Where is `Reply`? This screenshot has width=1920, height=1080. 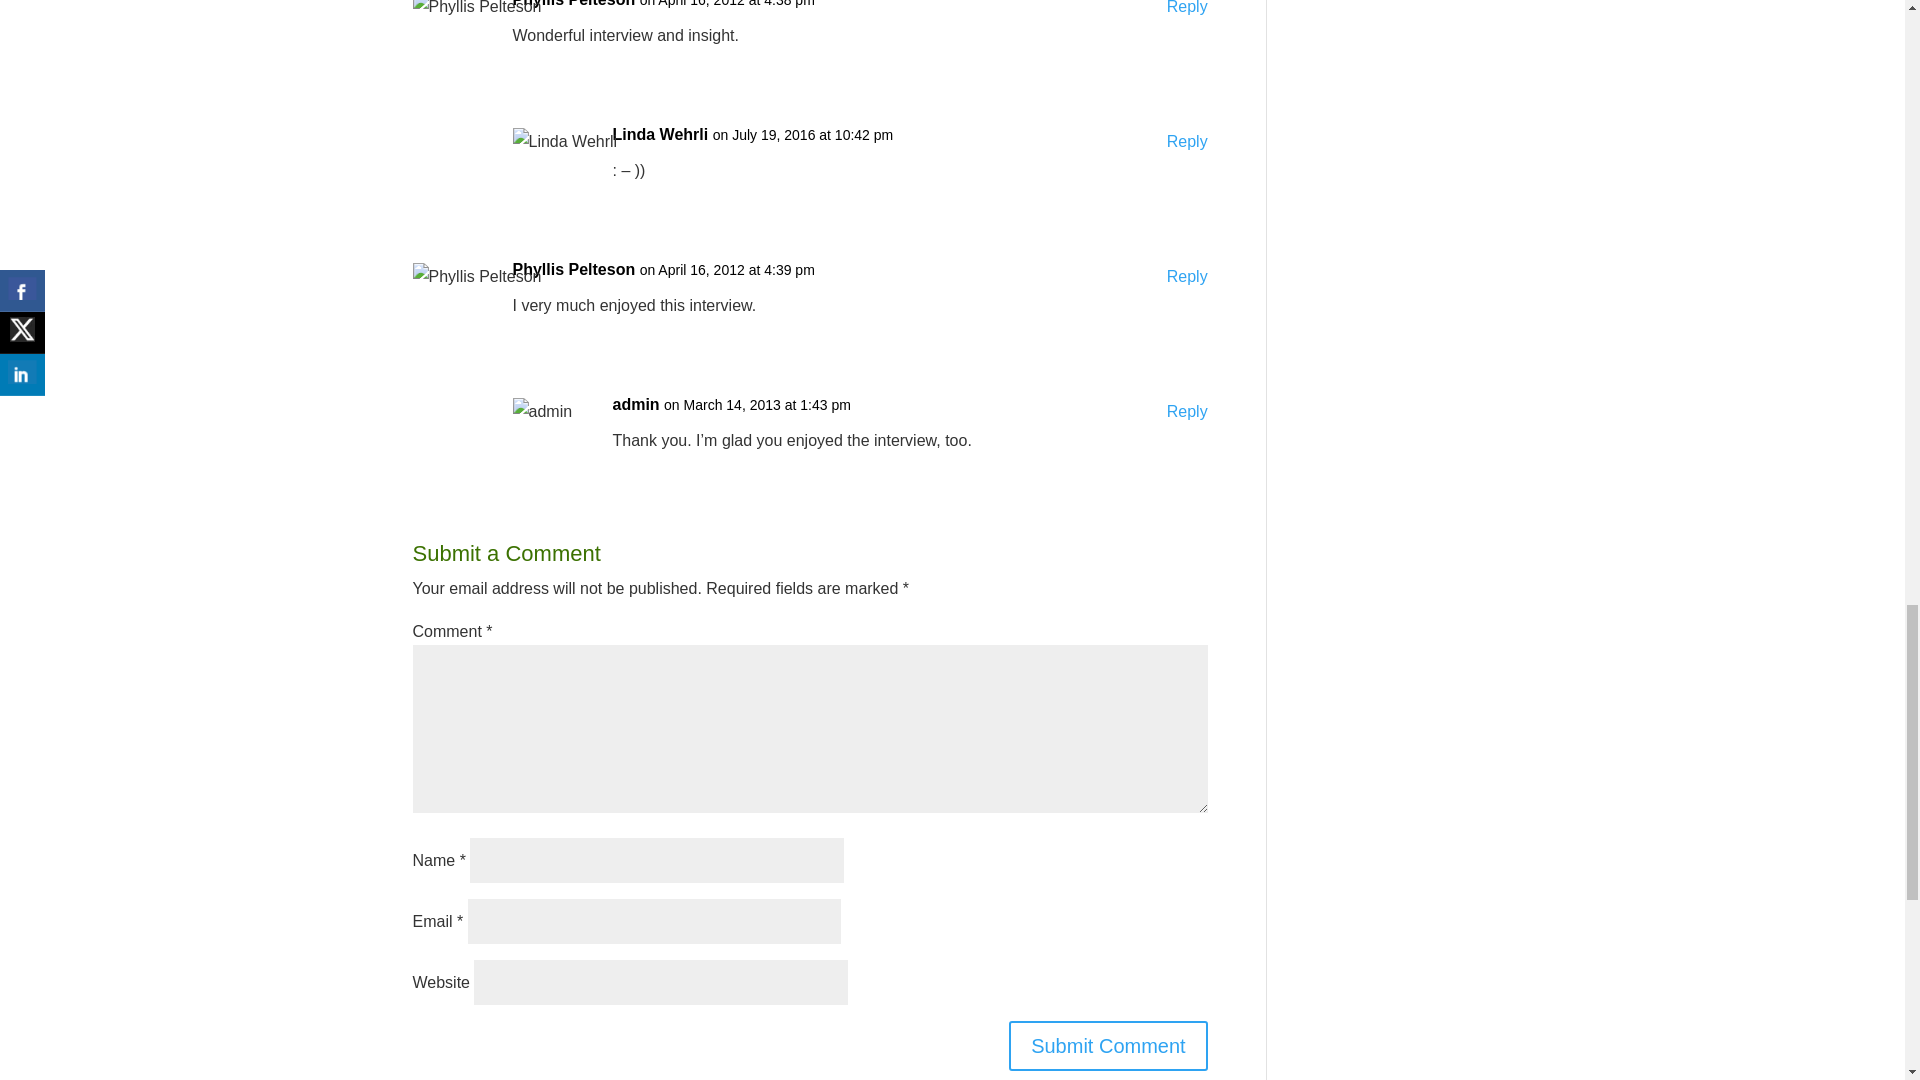
Reply is located at coordinates (1187, 276).